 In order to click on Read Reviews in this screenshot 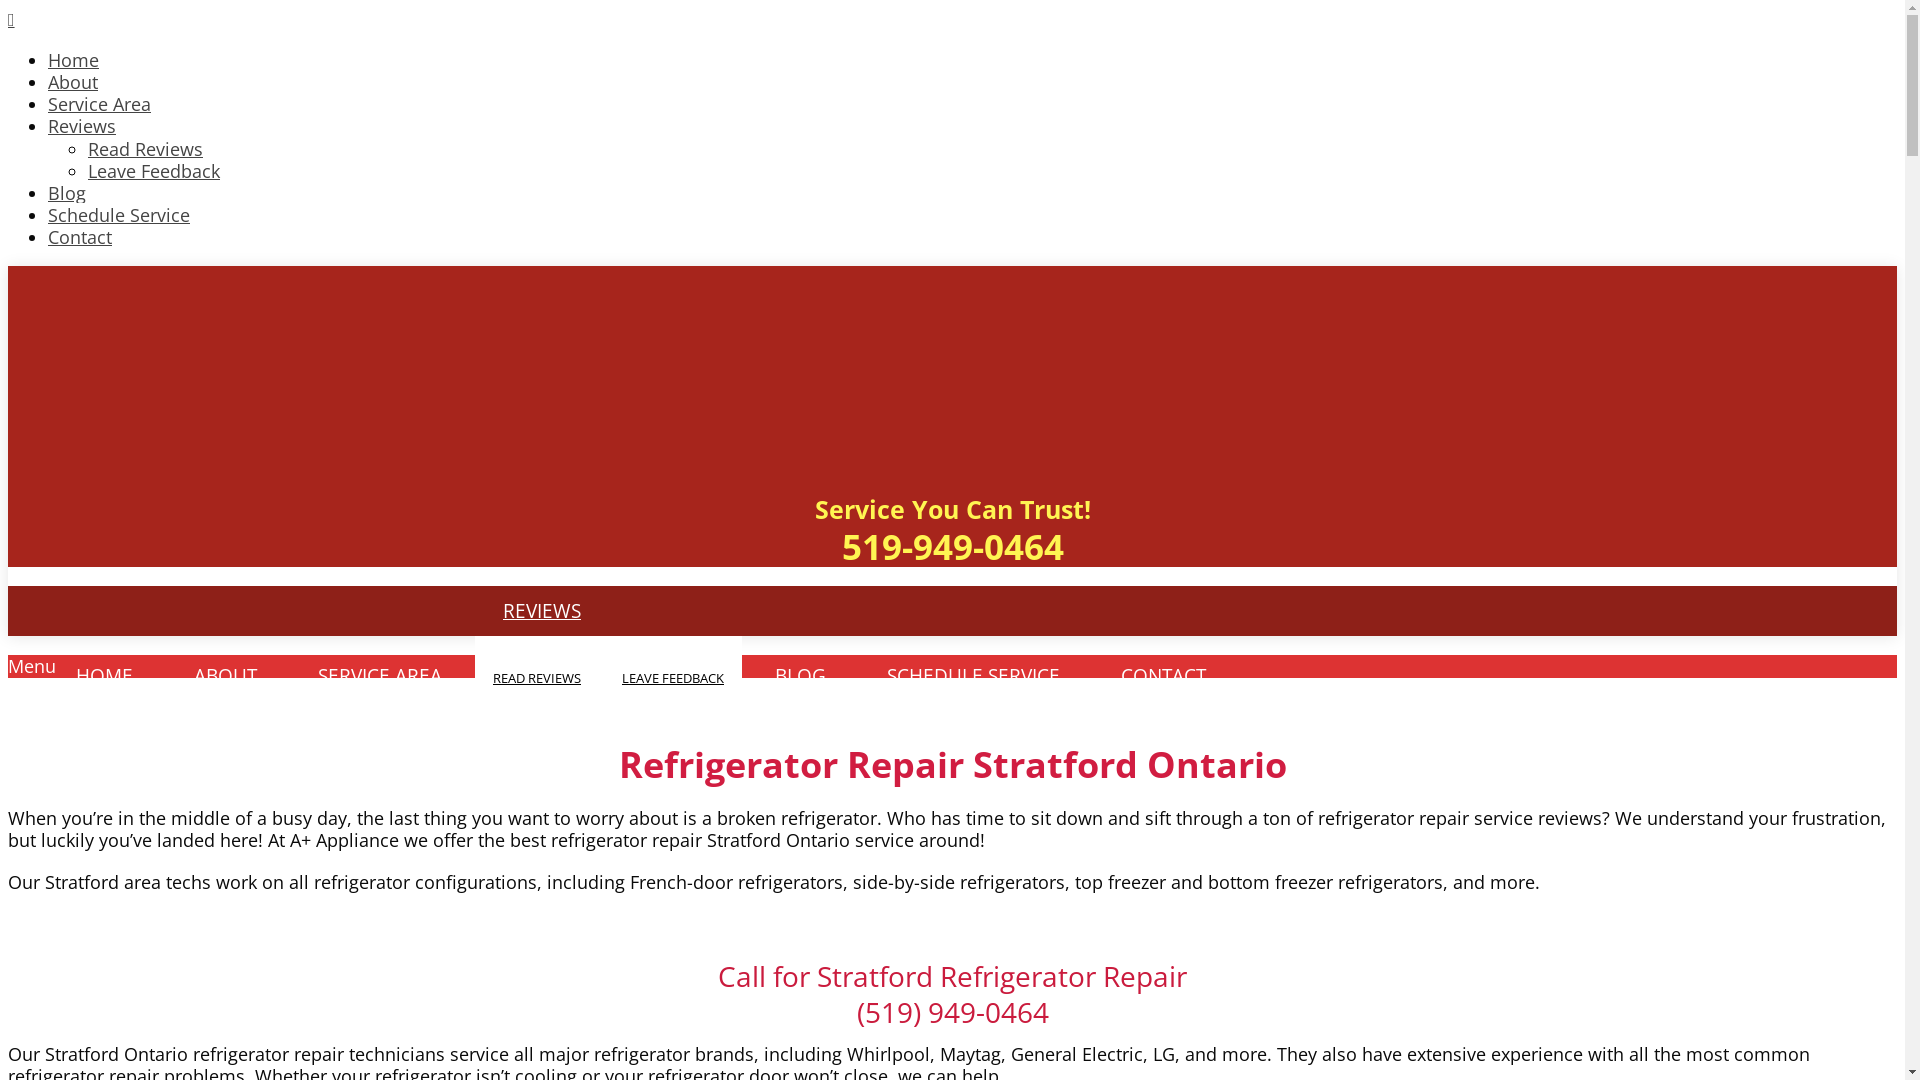, I will do `click(146, 149)`.